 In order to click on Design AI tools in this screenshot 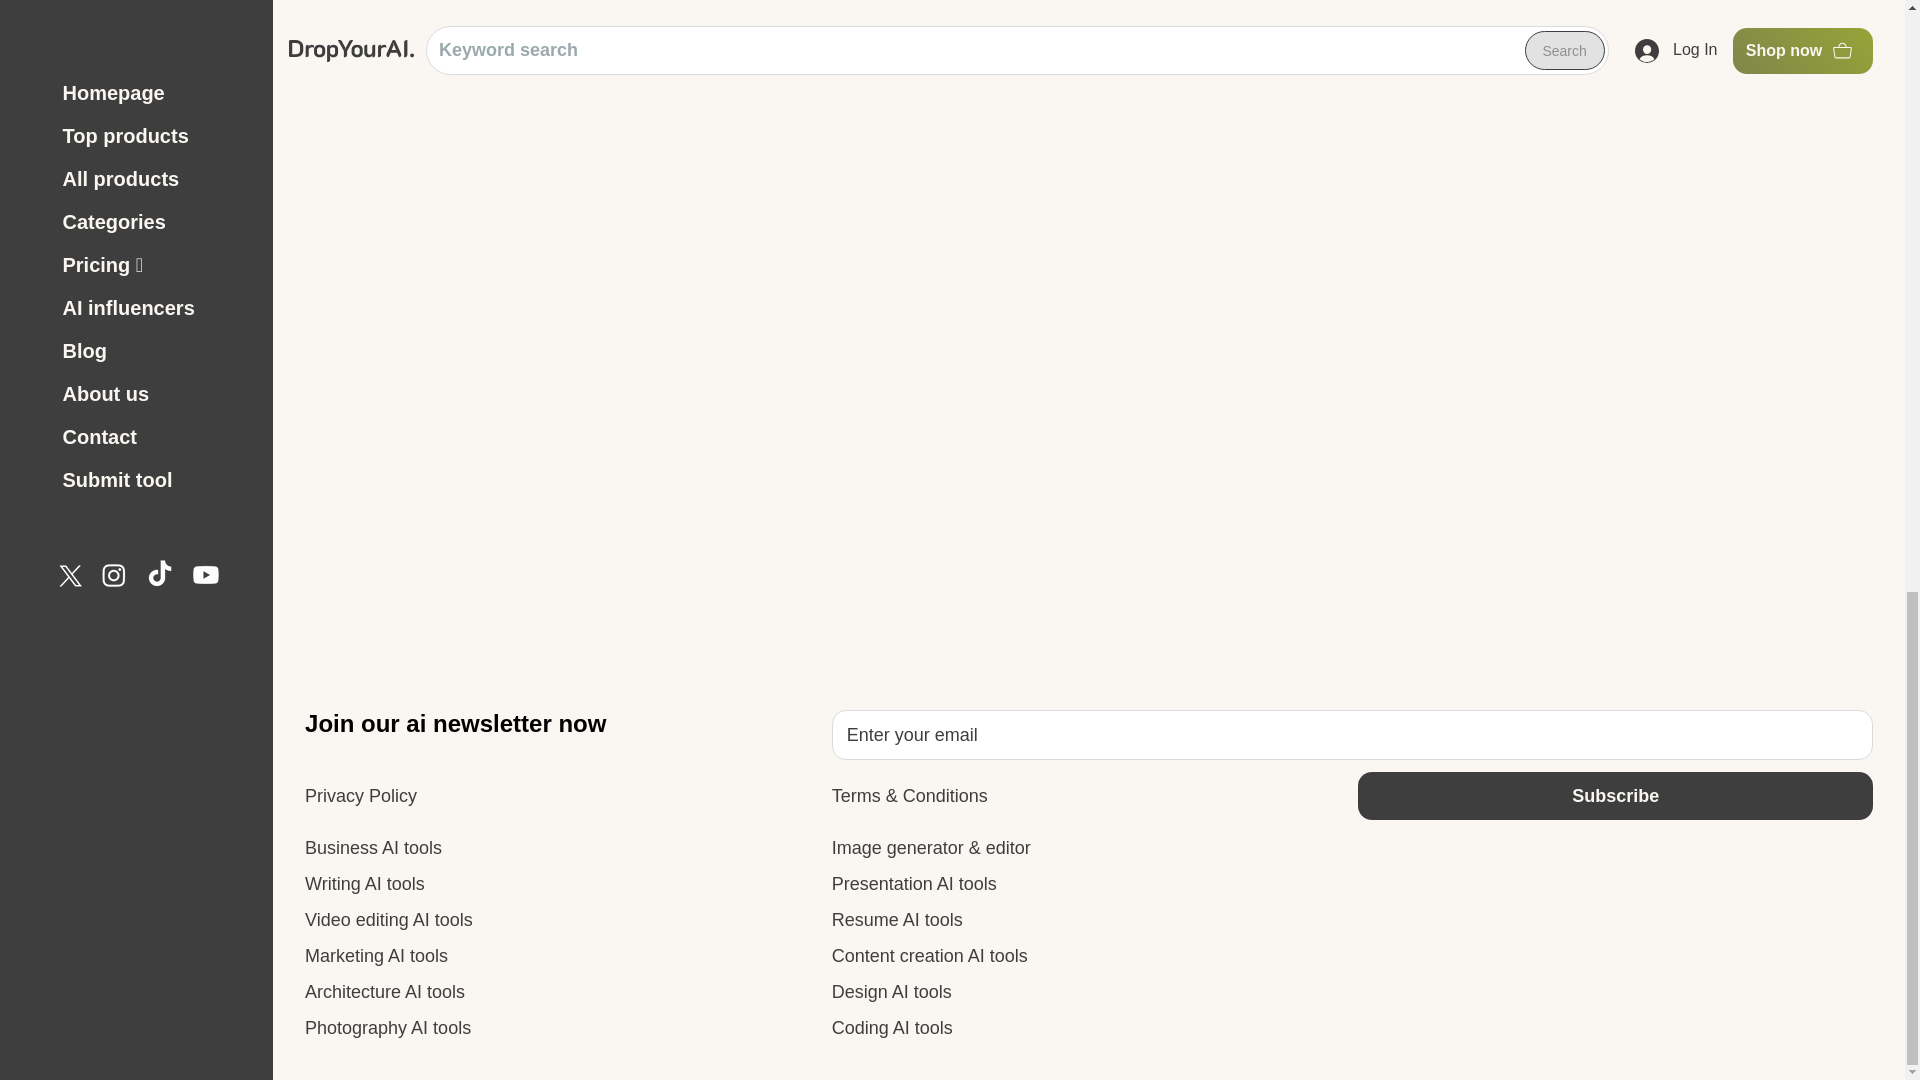, I will do `click(892, 992)`.